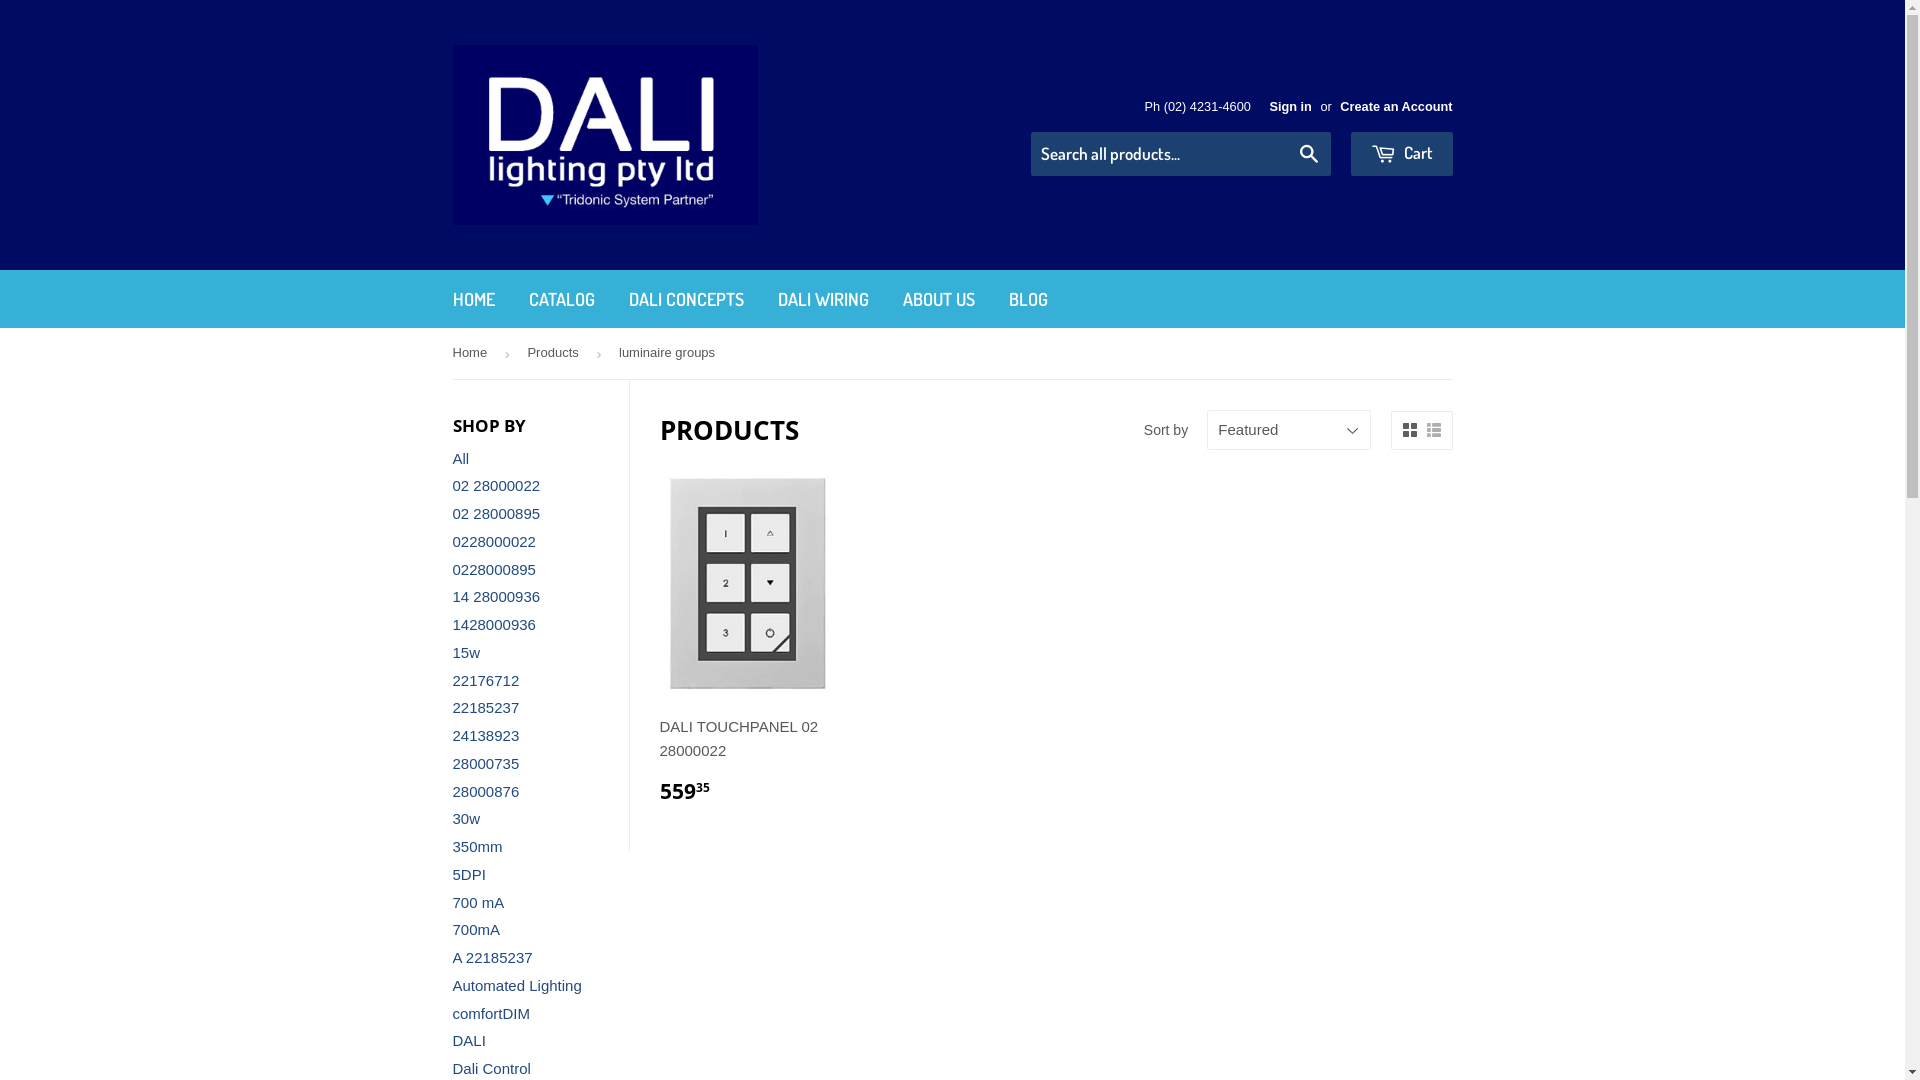 The height and width of the screenshot is (1080, 1920). I want to click on 30w, so click(466, 818).